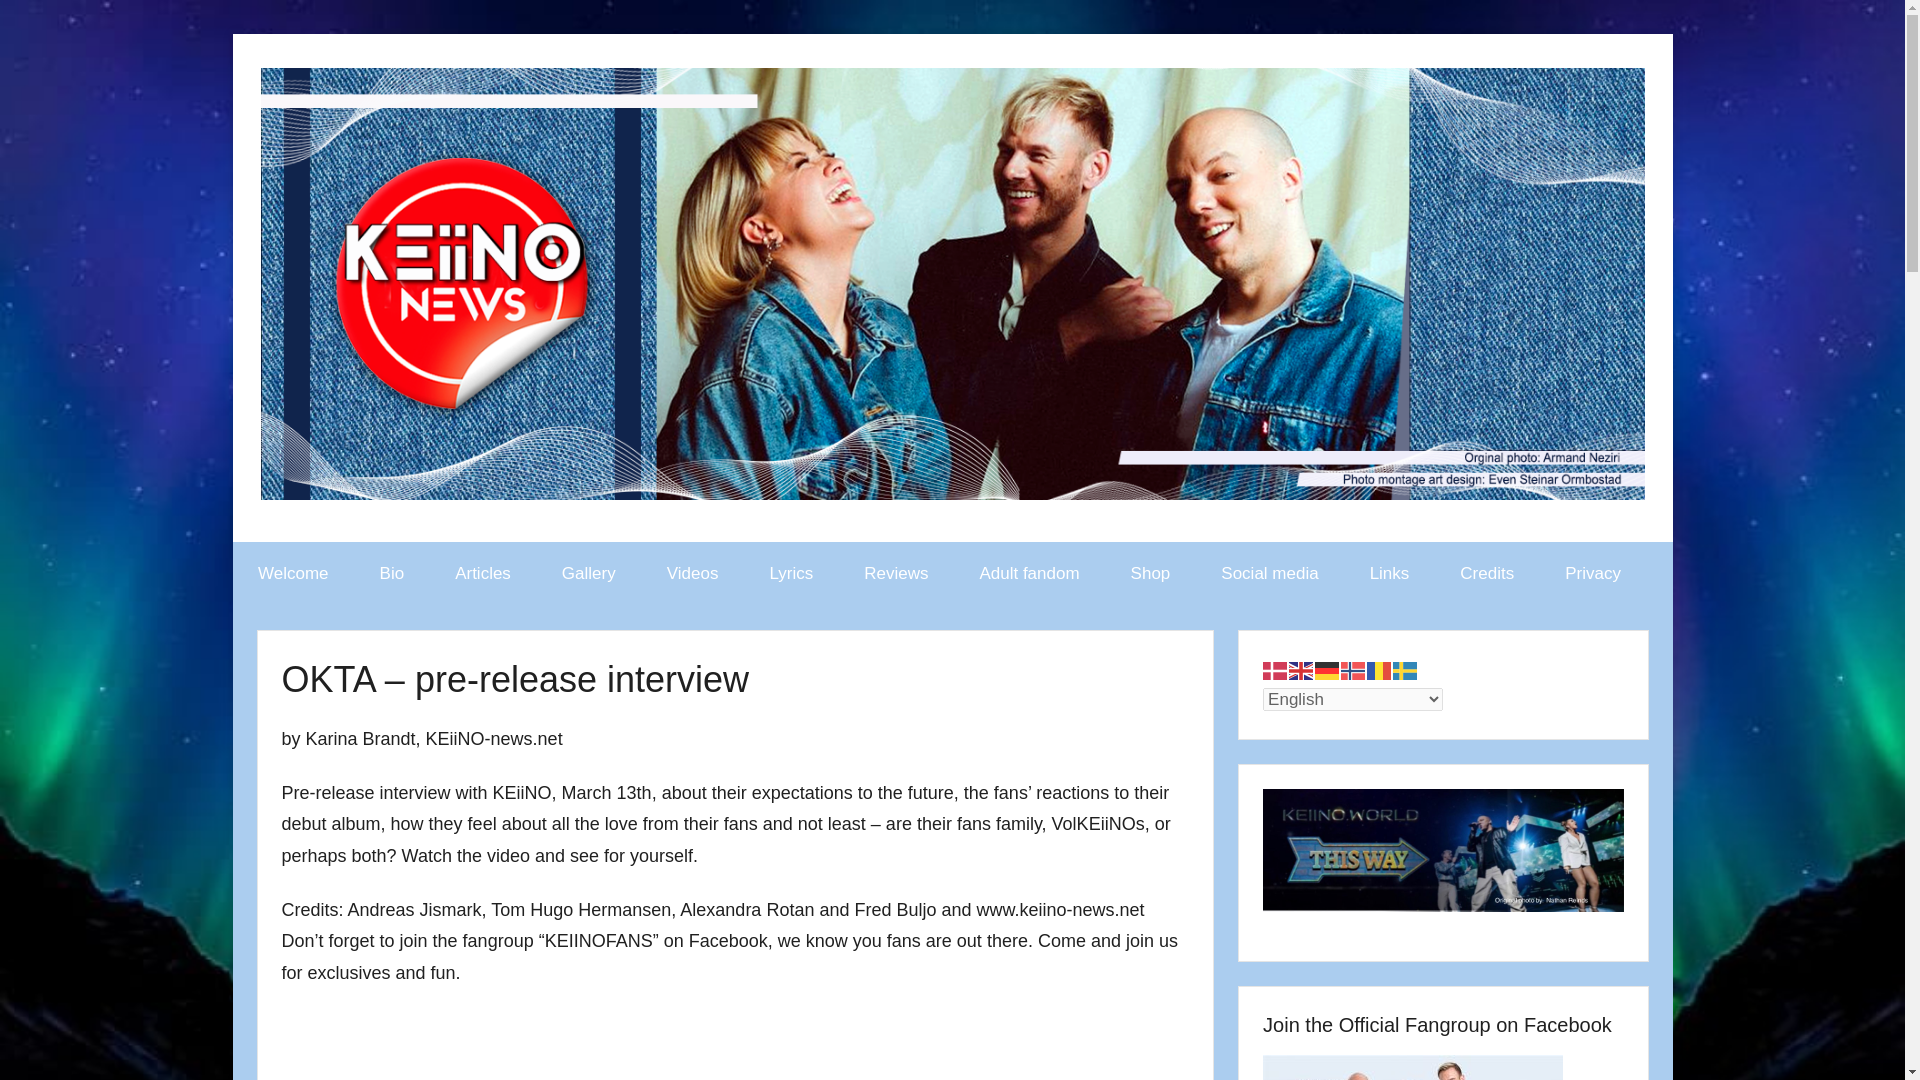 This screenshot has height=1080, width=1920. I want to click on Credits, so click(1486, 574).